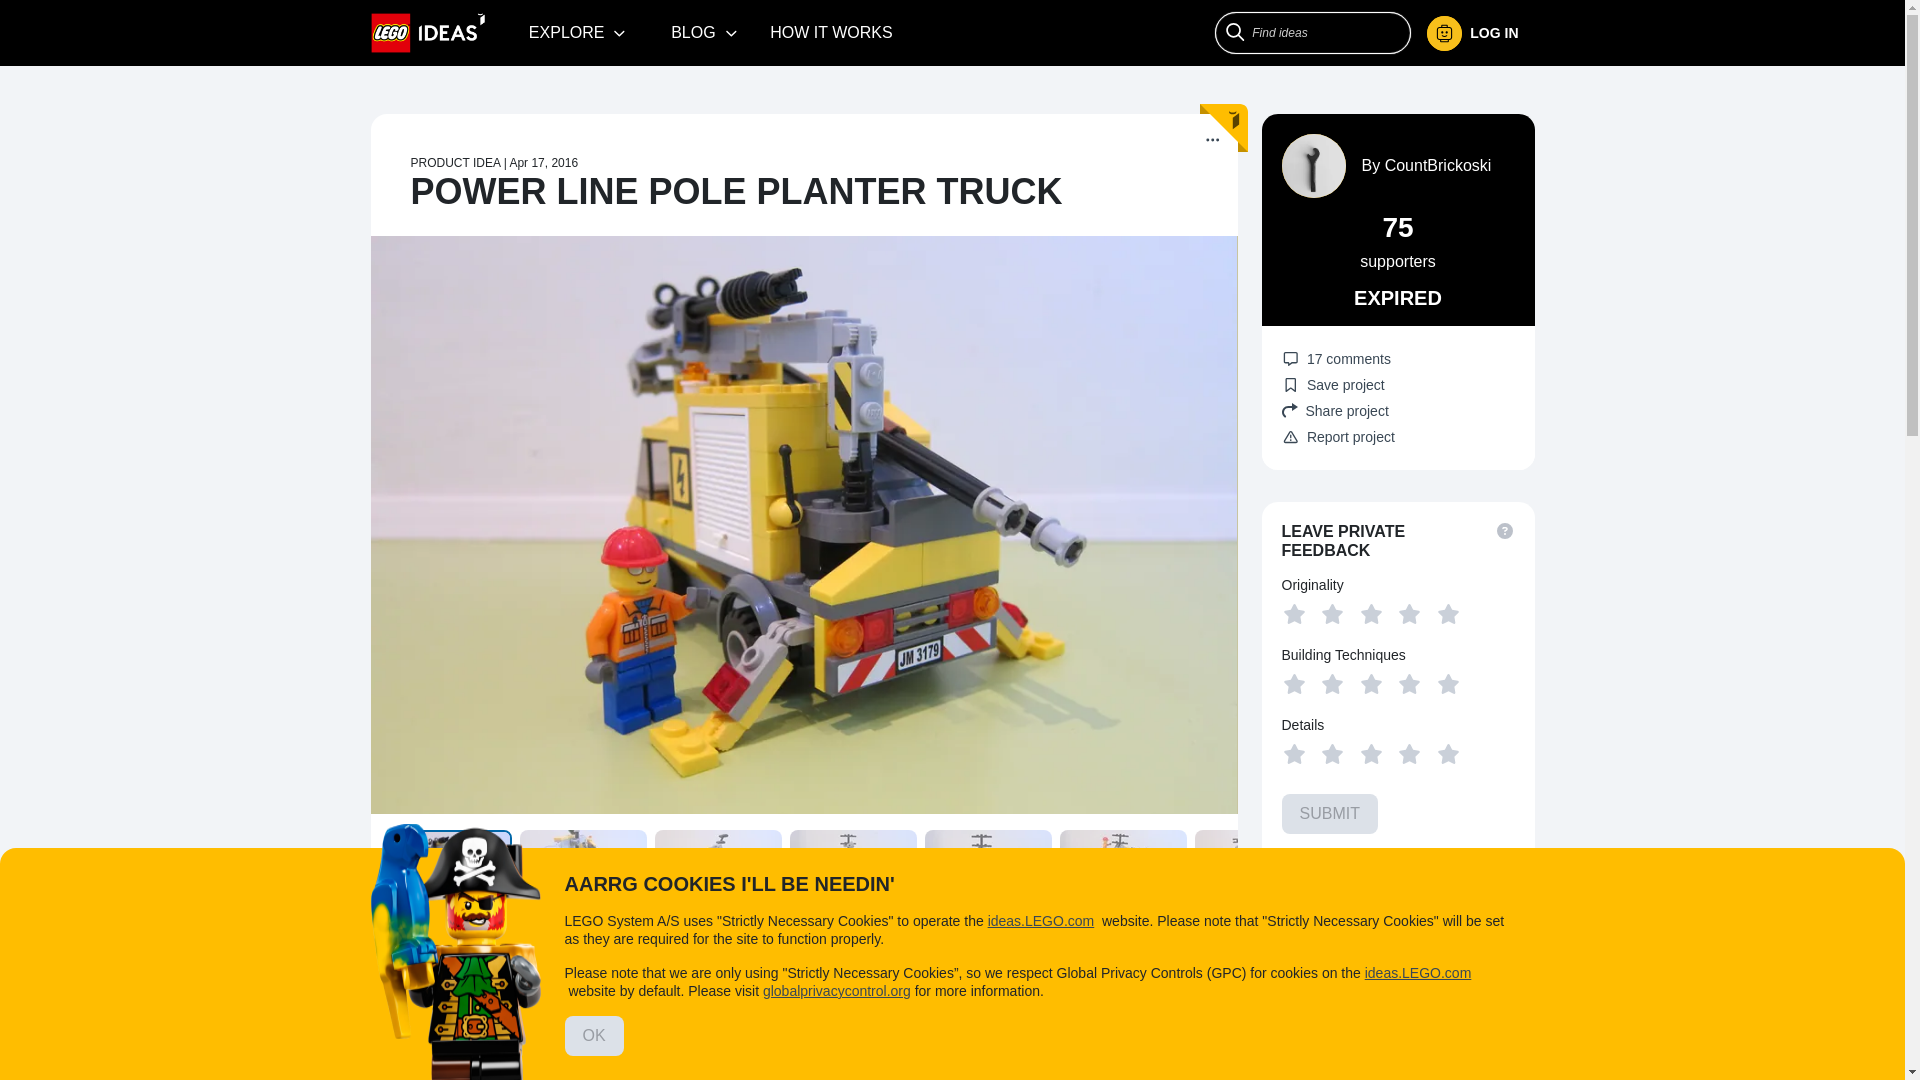  I want to click on 2016-04-17T12:19:36Z, so click(542, 162).